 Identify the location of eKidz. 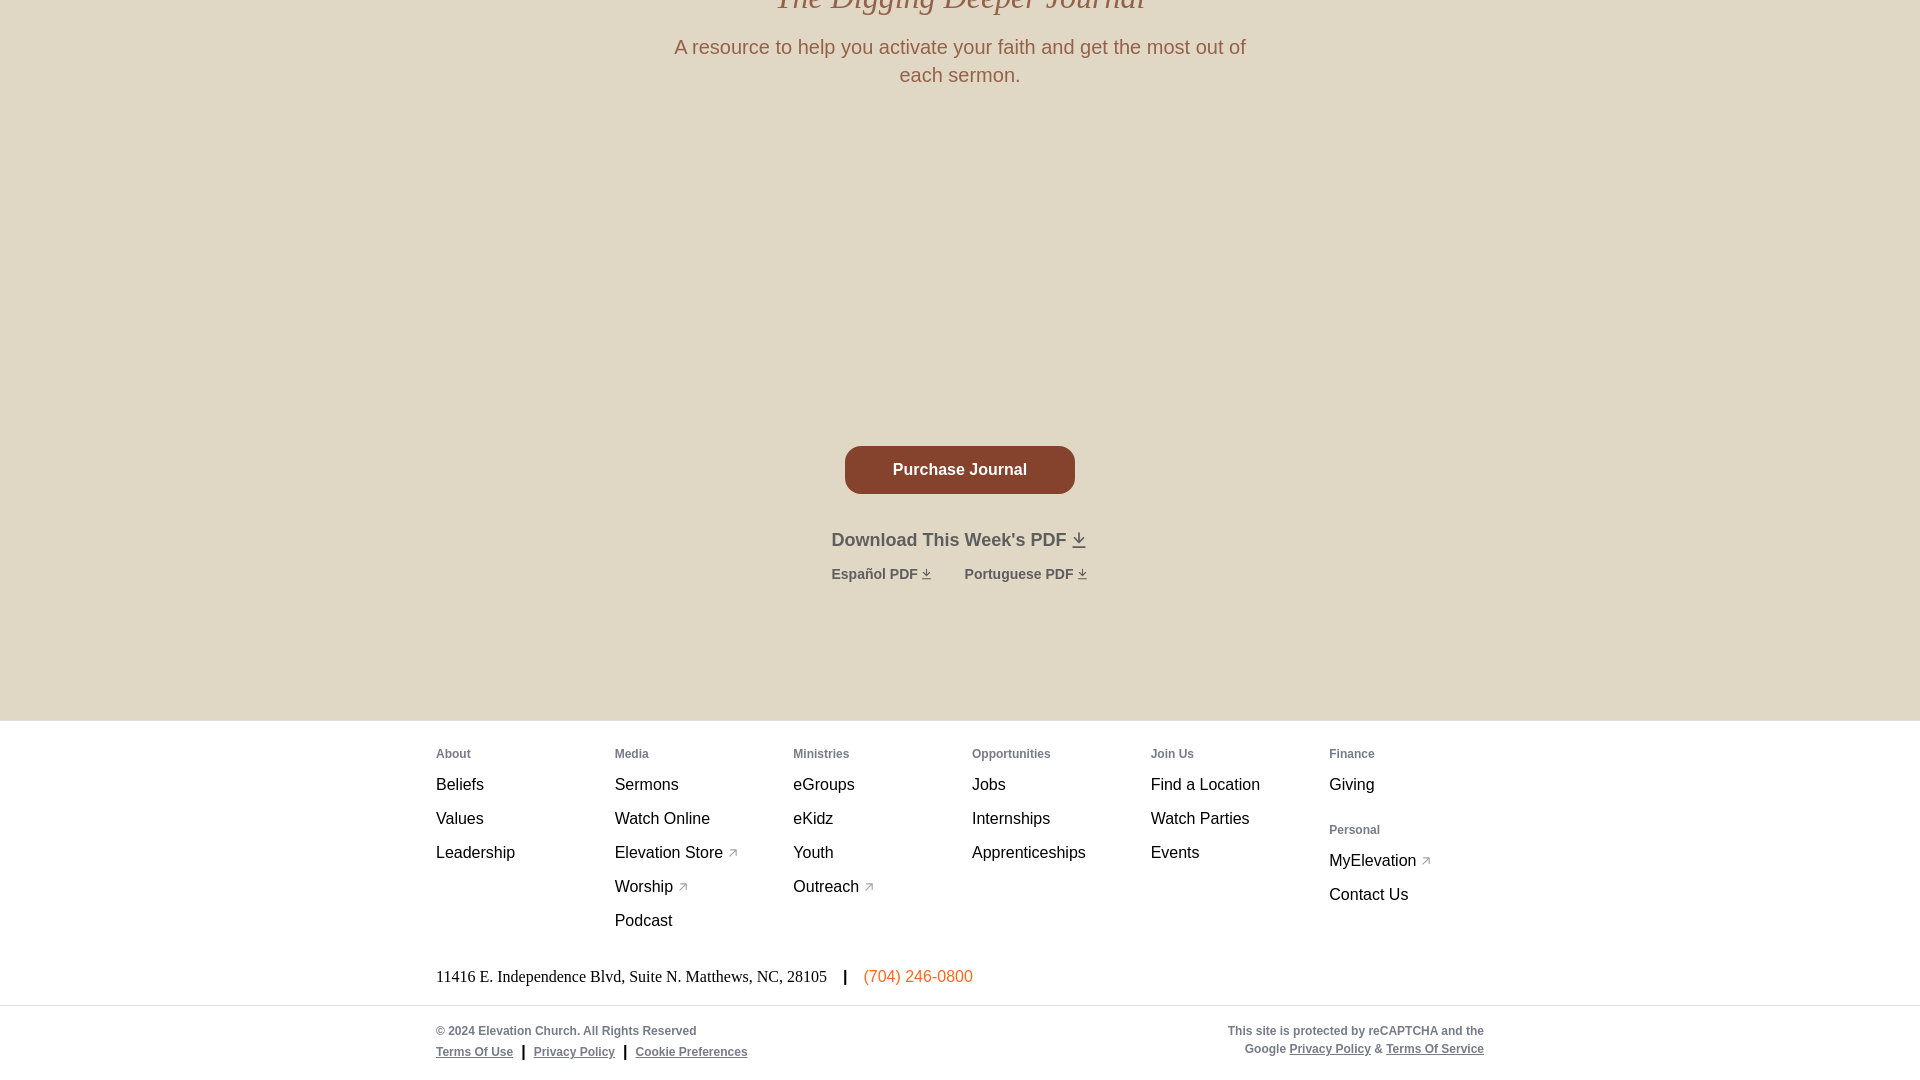
(812, 818).